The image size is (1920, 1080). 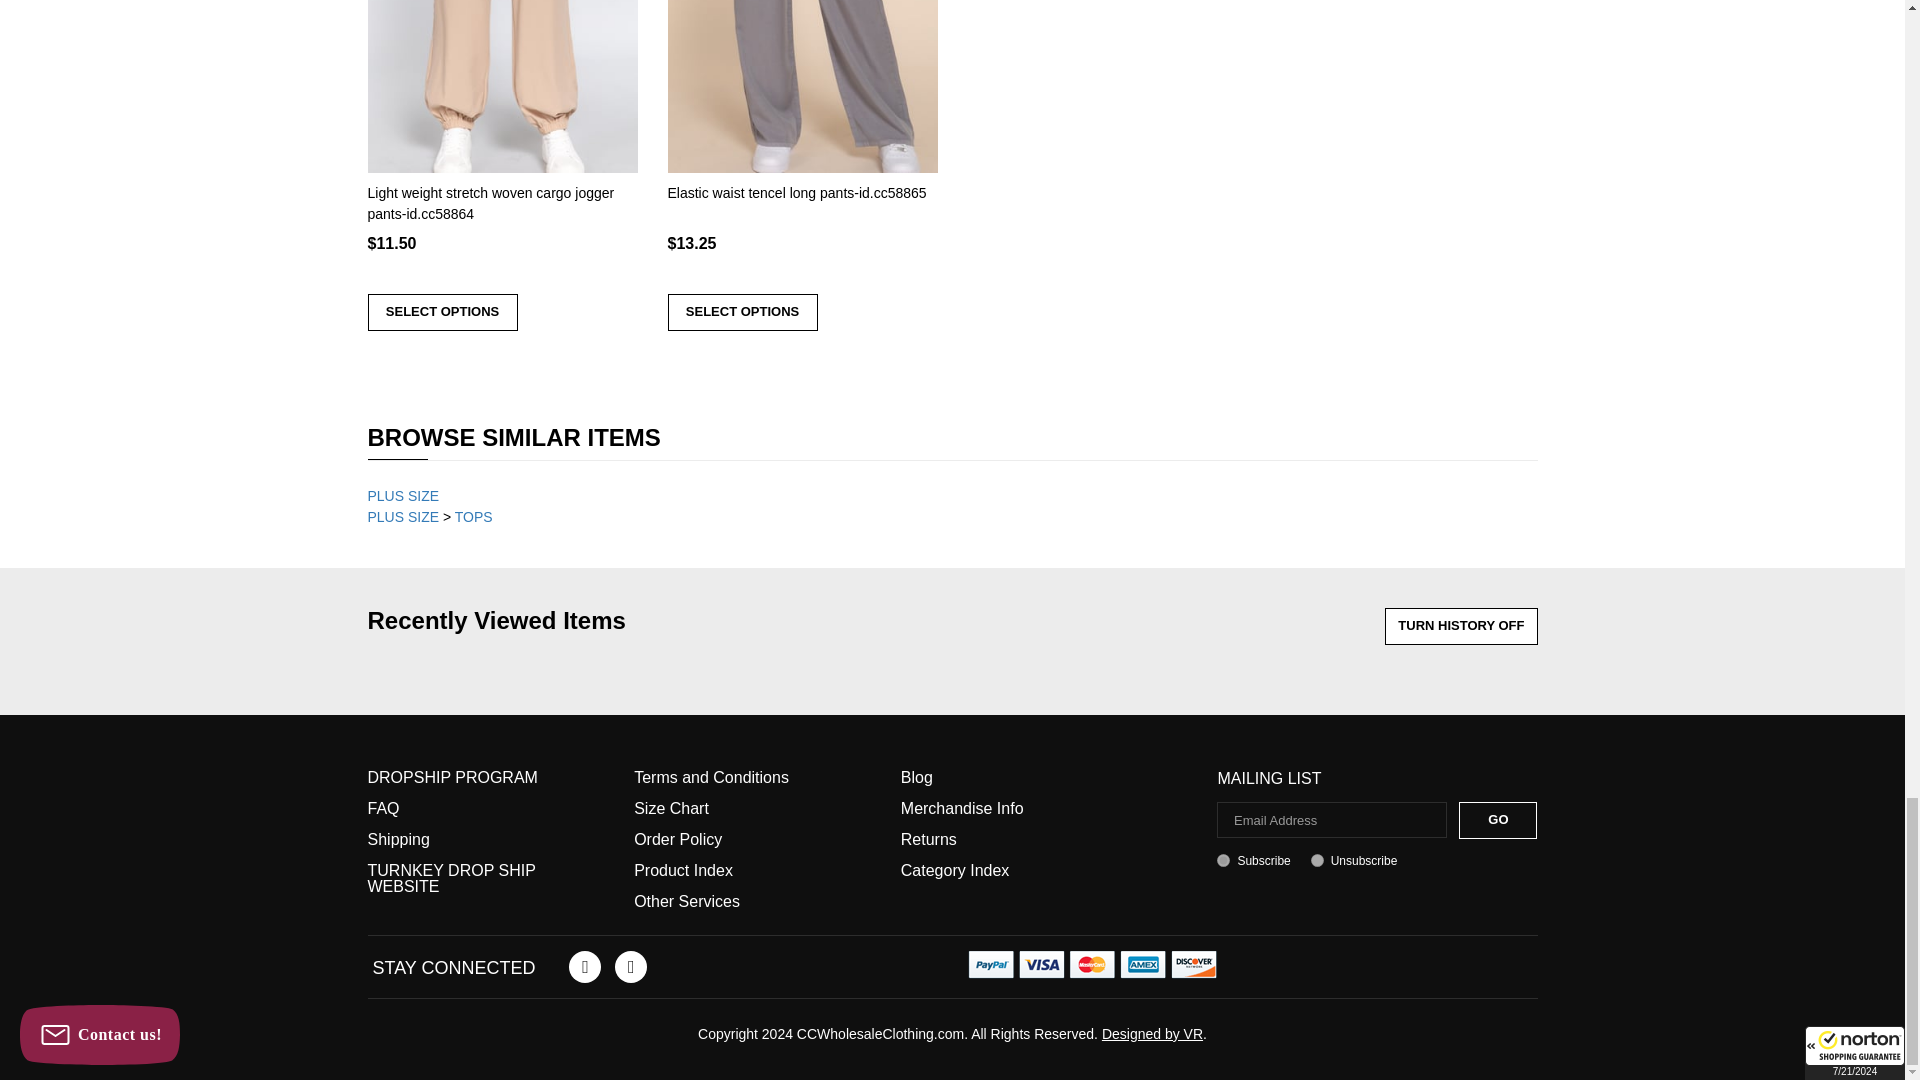 What do you see at coordinates (1318, 860) in the screenshot?
I see `0` at bounding box center [1318, 860].